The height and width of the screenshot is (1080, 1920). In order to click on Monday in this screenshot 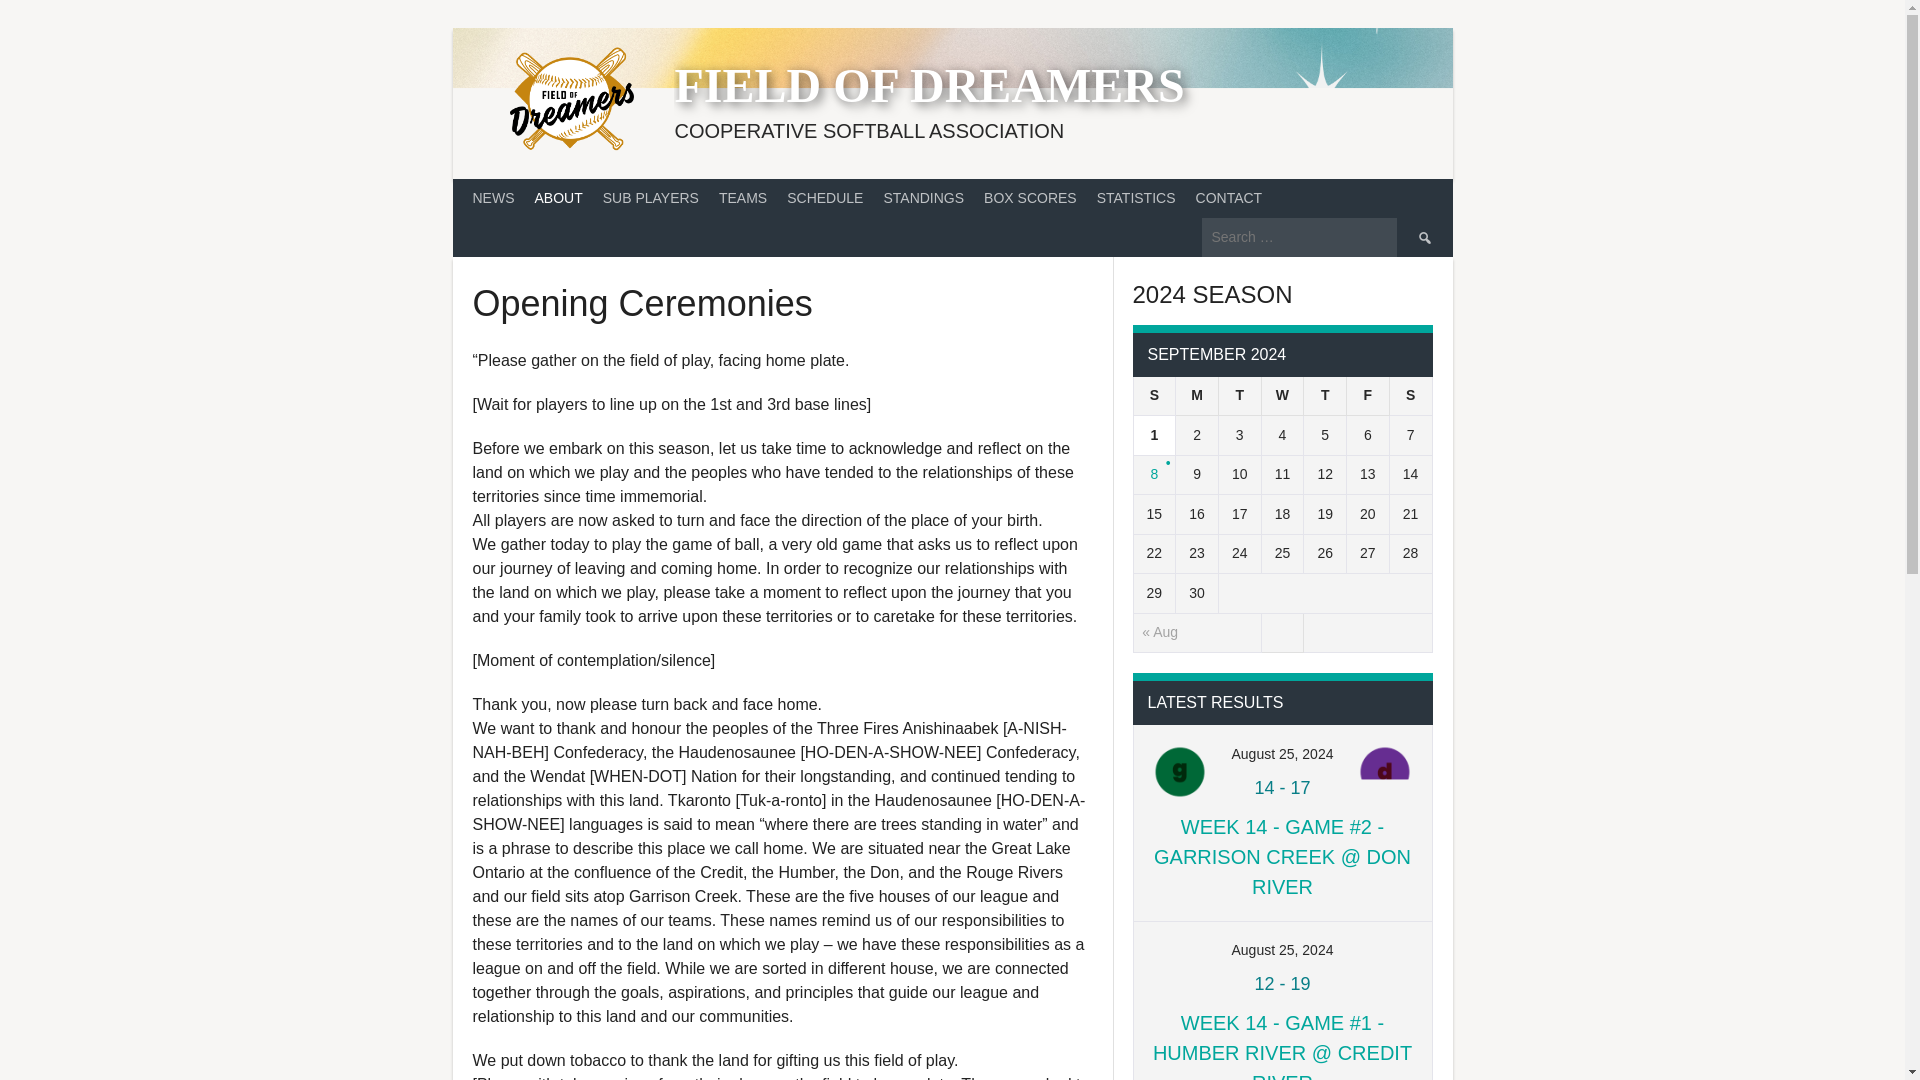, I will do `click(1197, 395)`.